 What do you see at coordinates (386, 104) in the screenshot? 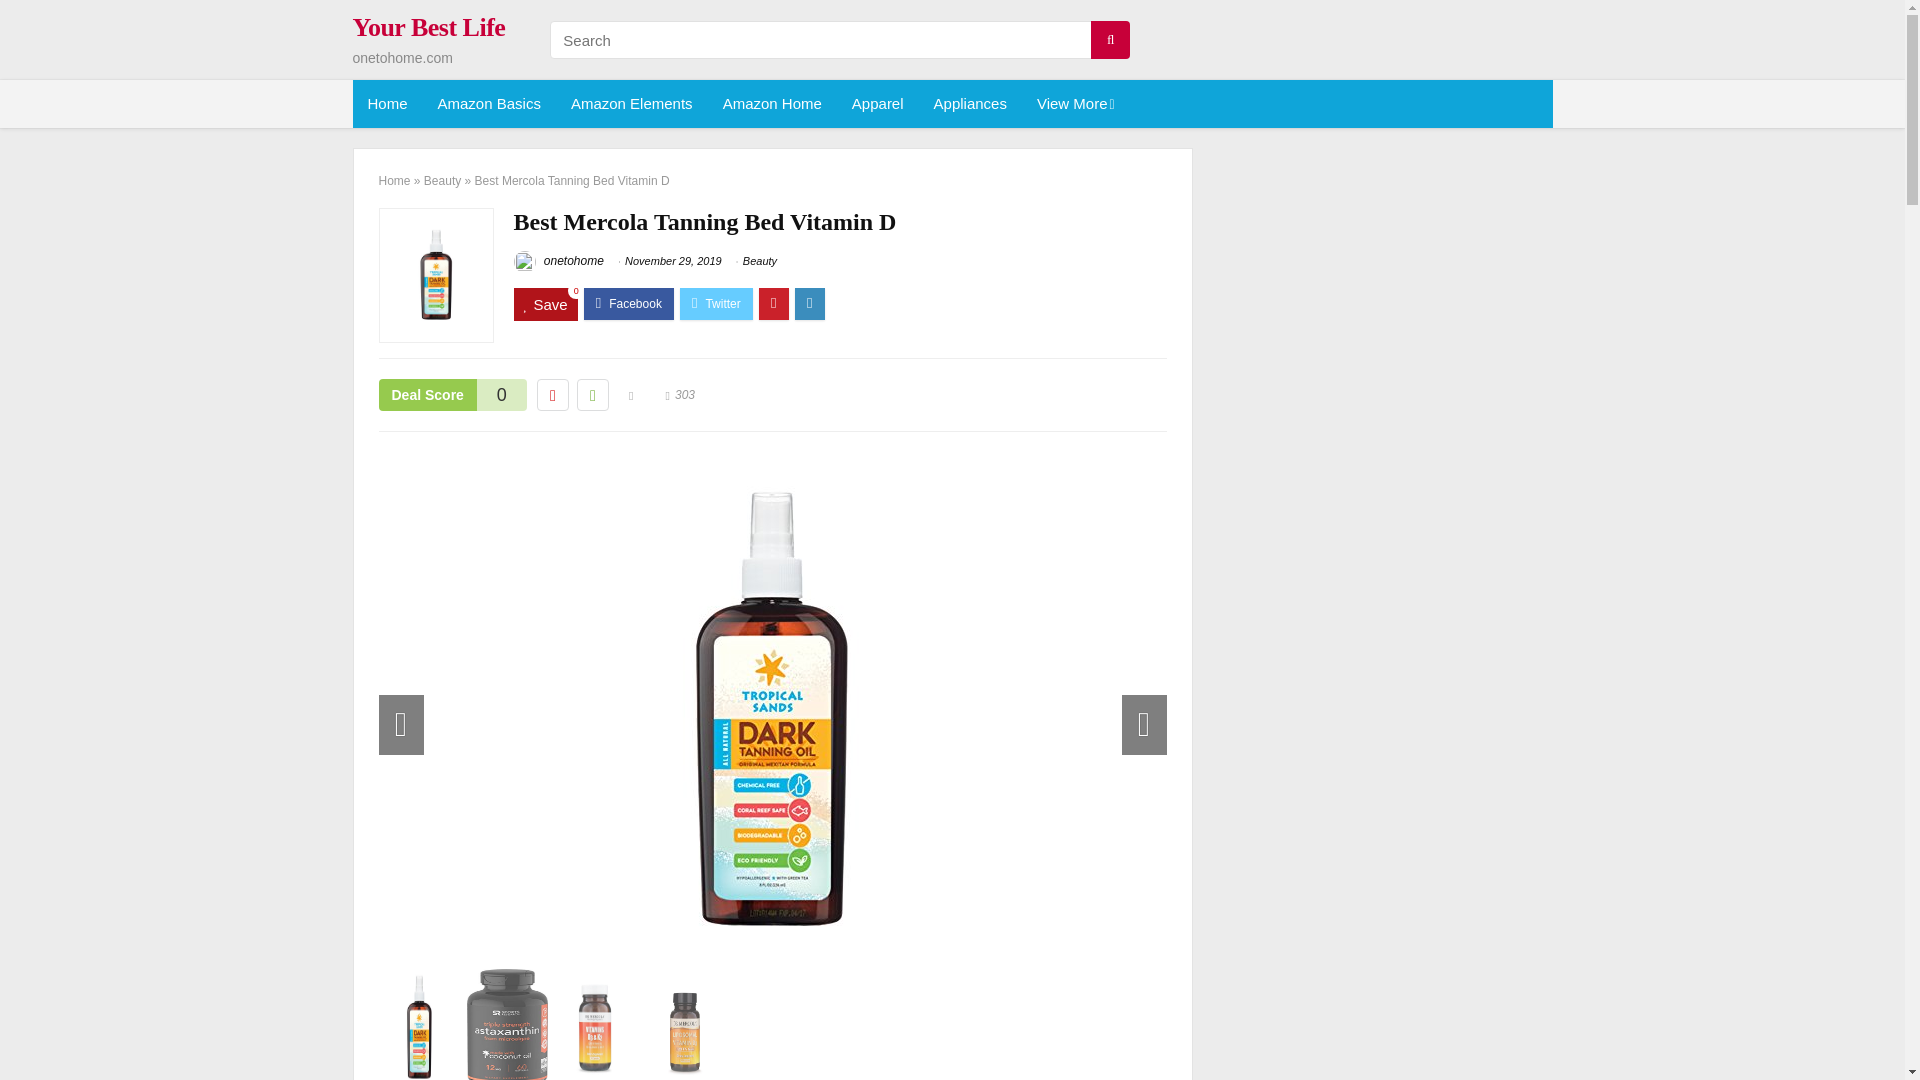
I see `Home` at bounding box center [386, 104].